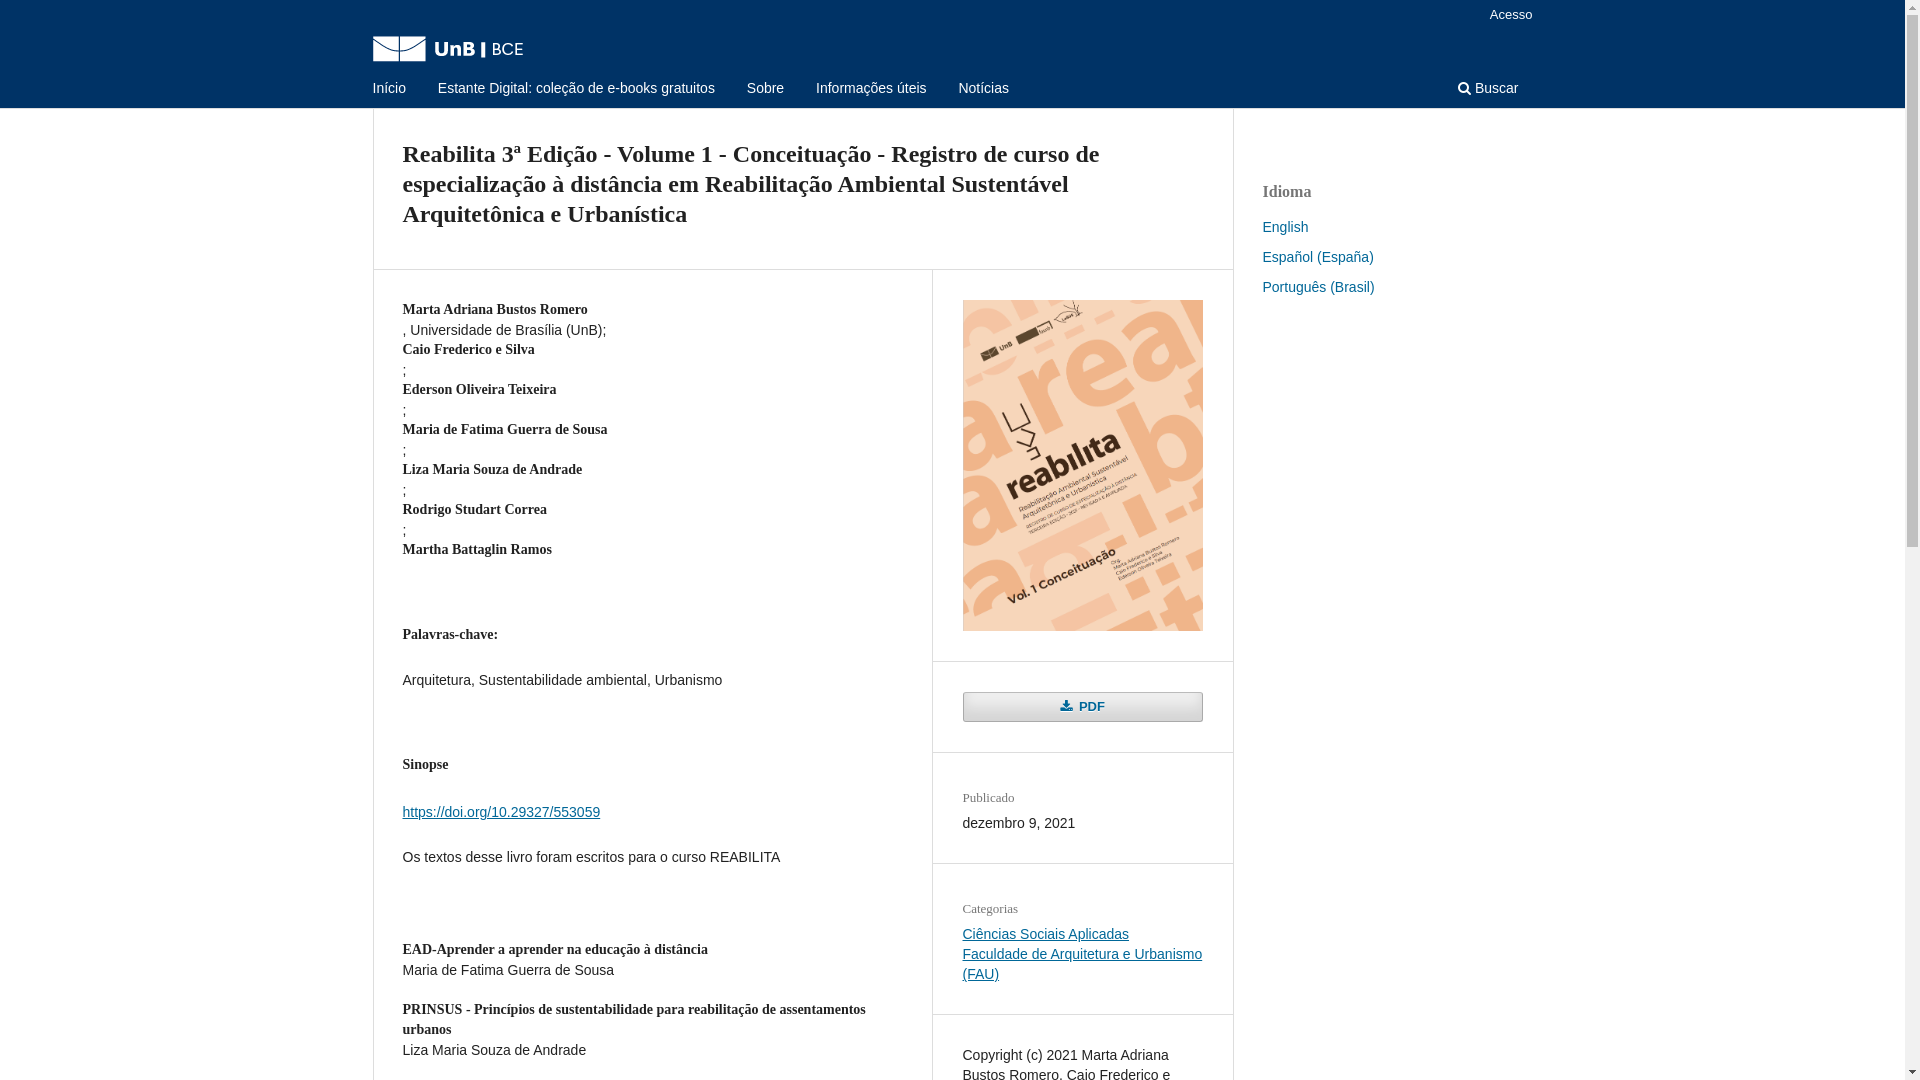  I want to click on English, so click(1285, 227).